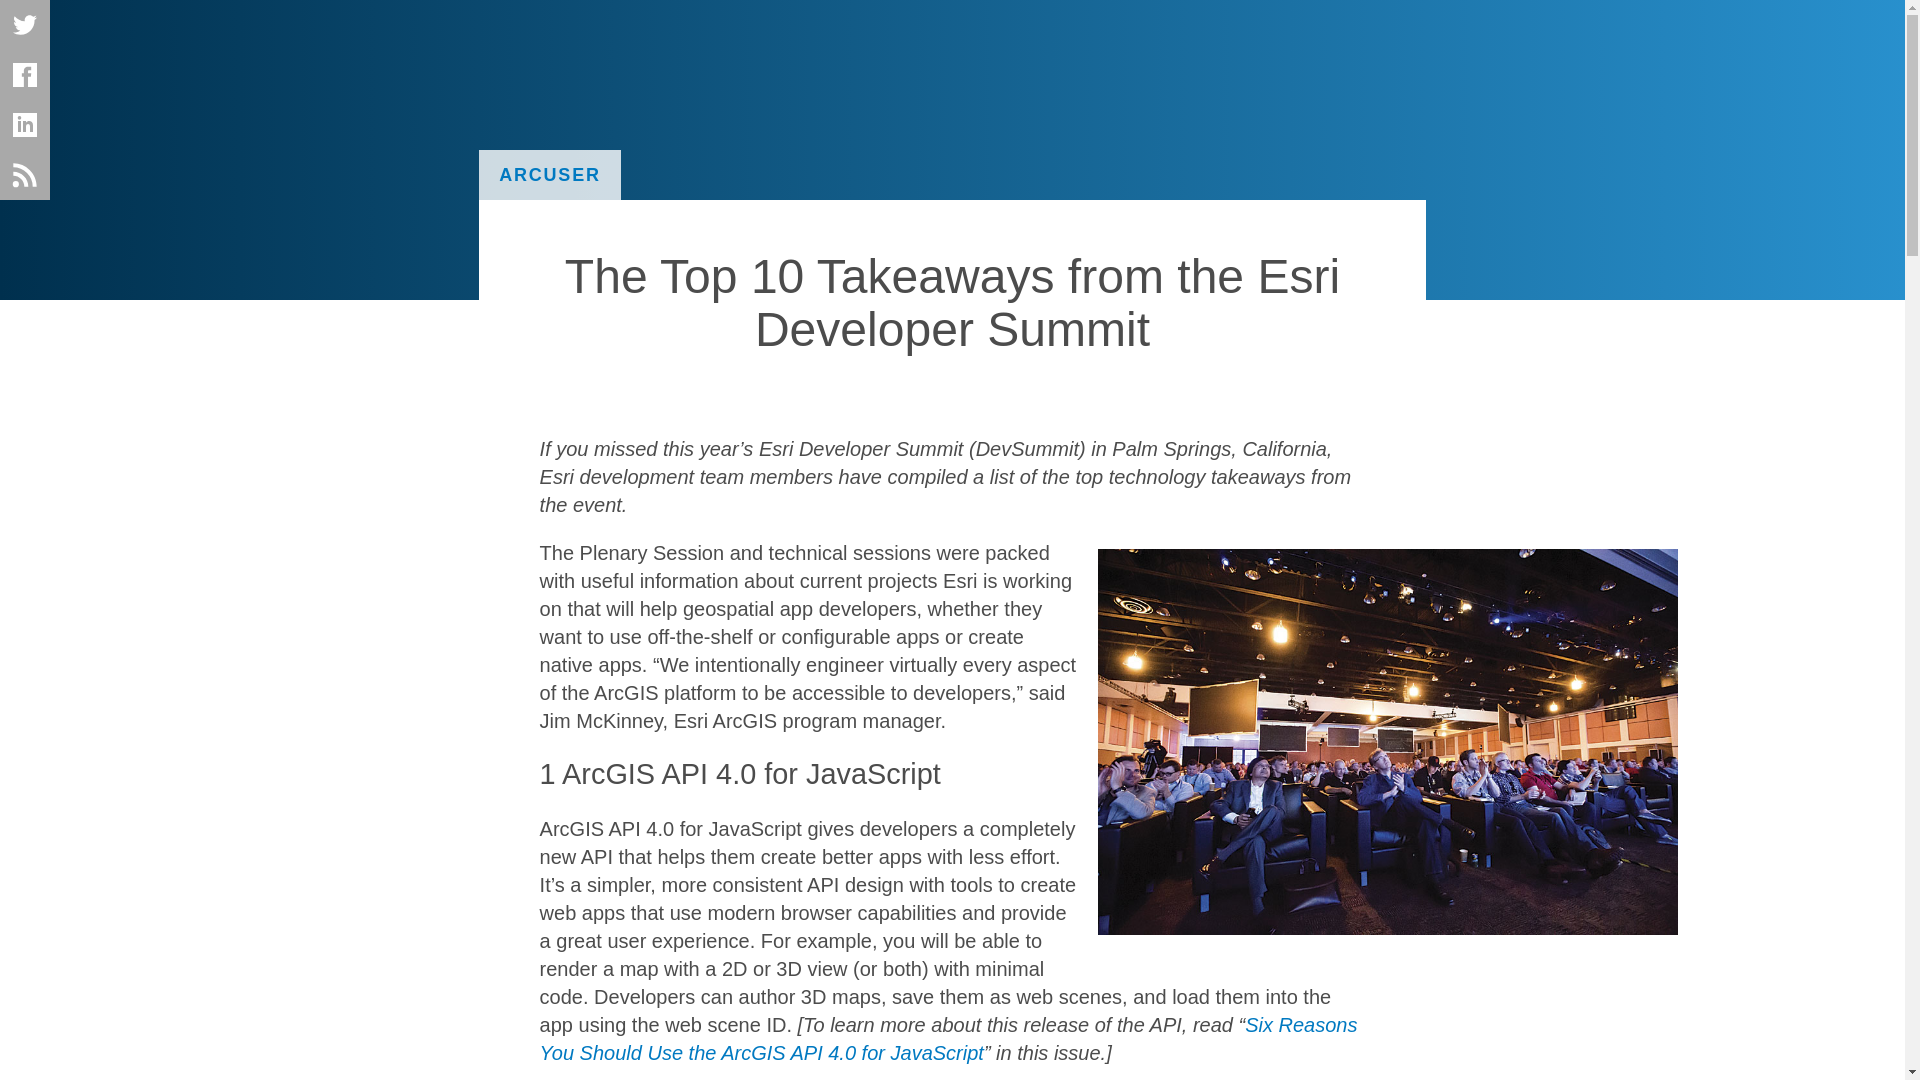 The image size is (1920, 1080). I want to click on ARCUSER, so click(549, 174).